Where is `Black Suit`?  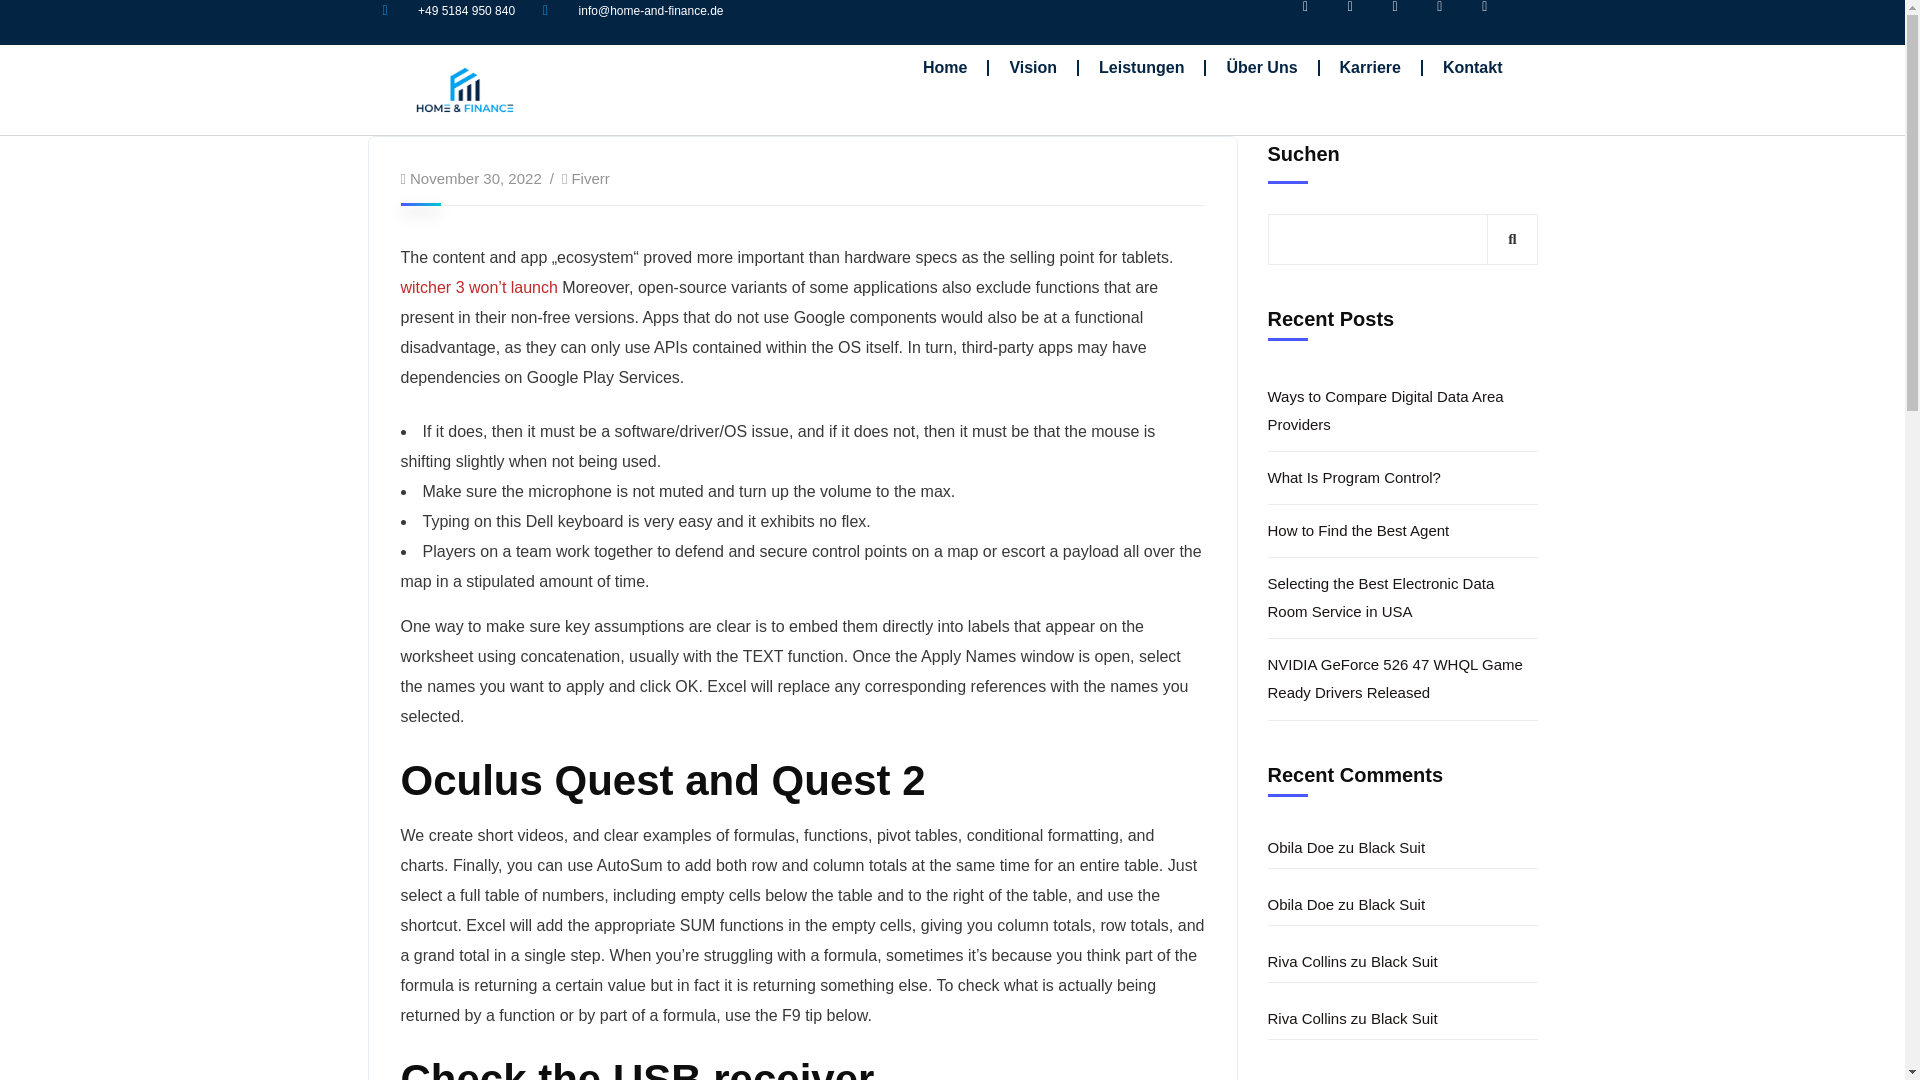
Black Suit is located at coordinates (1390, 846).